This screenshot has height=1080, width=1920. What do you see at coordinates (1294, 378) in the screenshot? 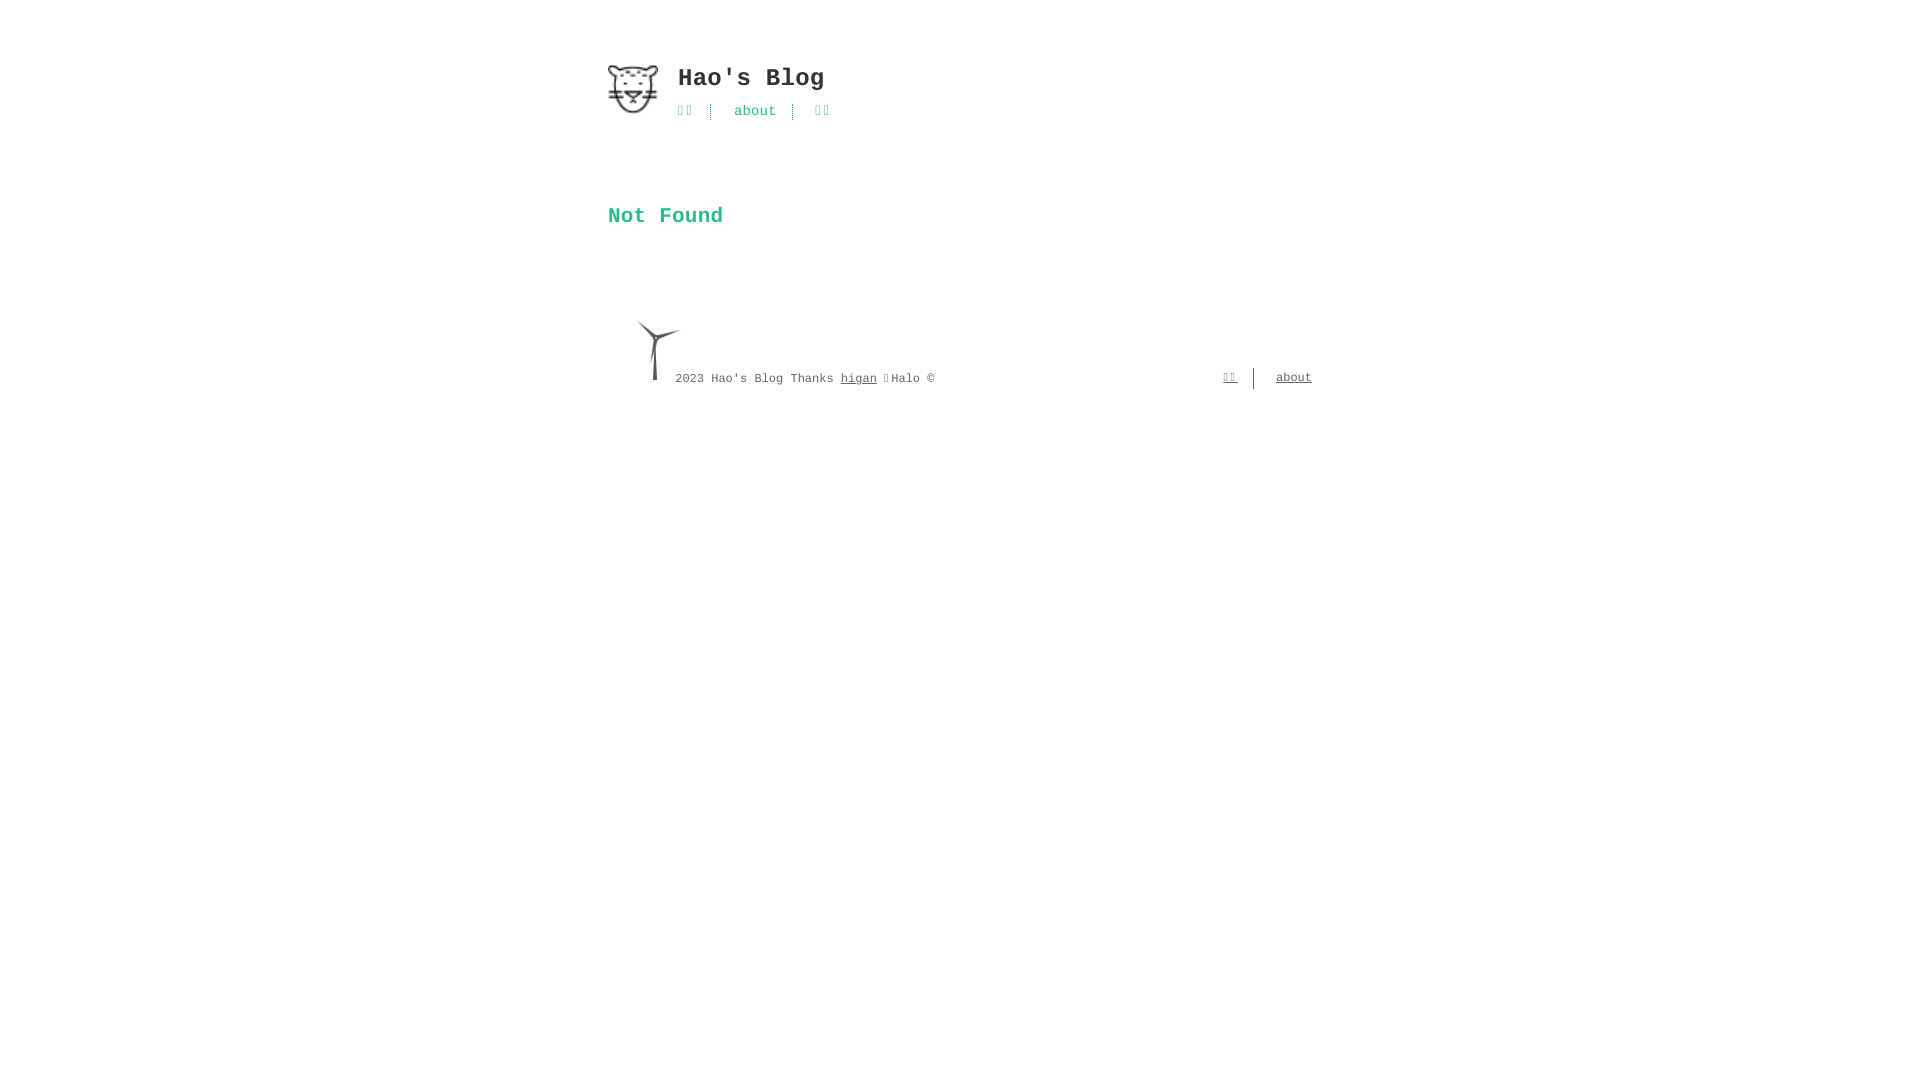
I see `about` at bounding box center [1294, 378].